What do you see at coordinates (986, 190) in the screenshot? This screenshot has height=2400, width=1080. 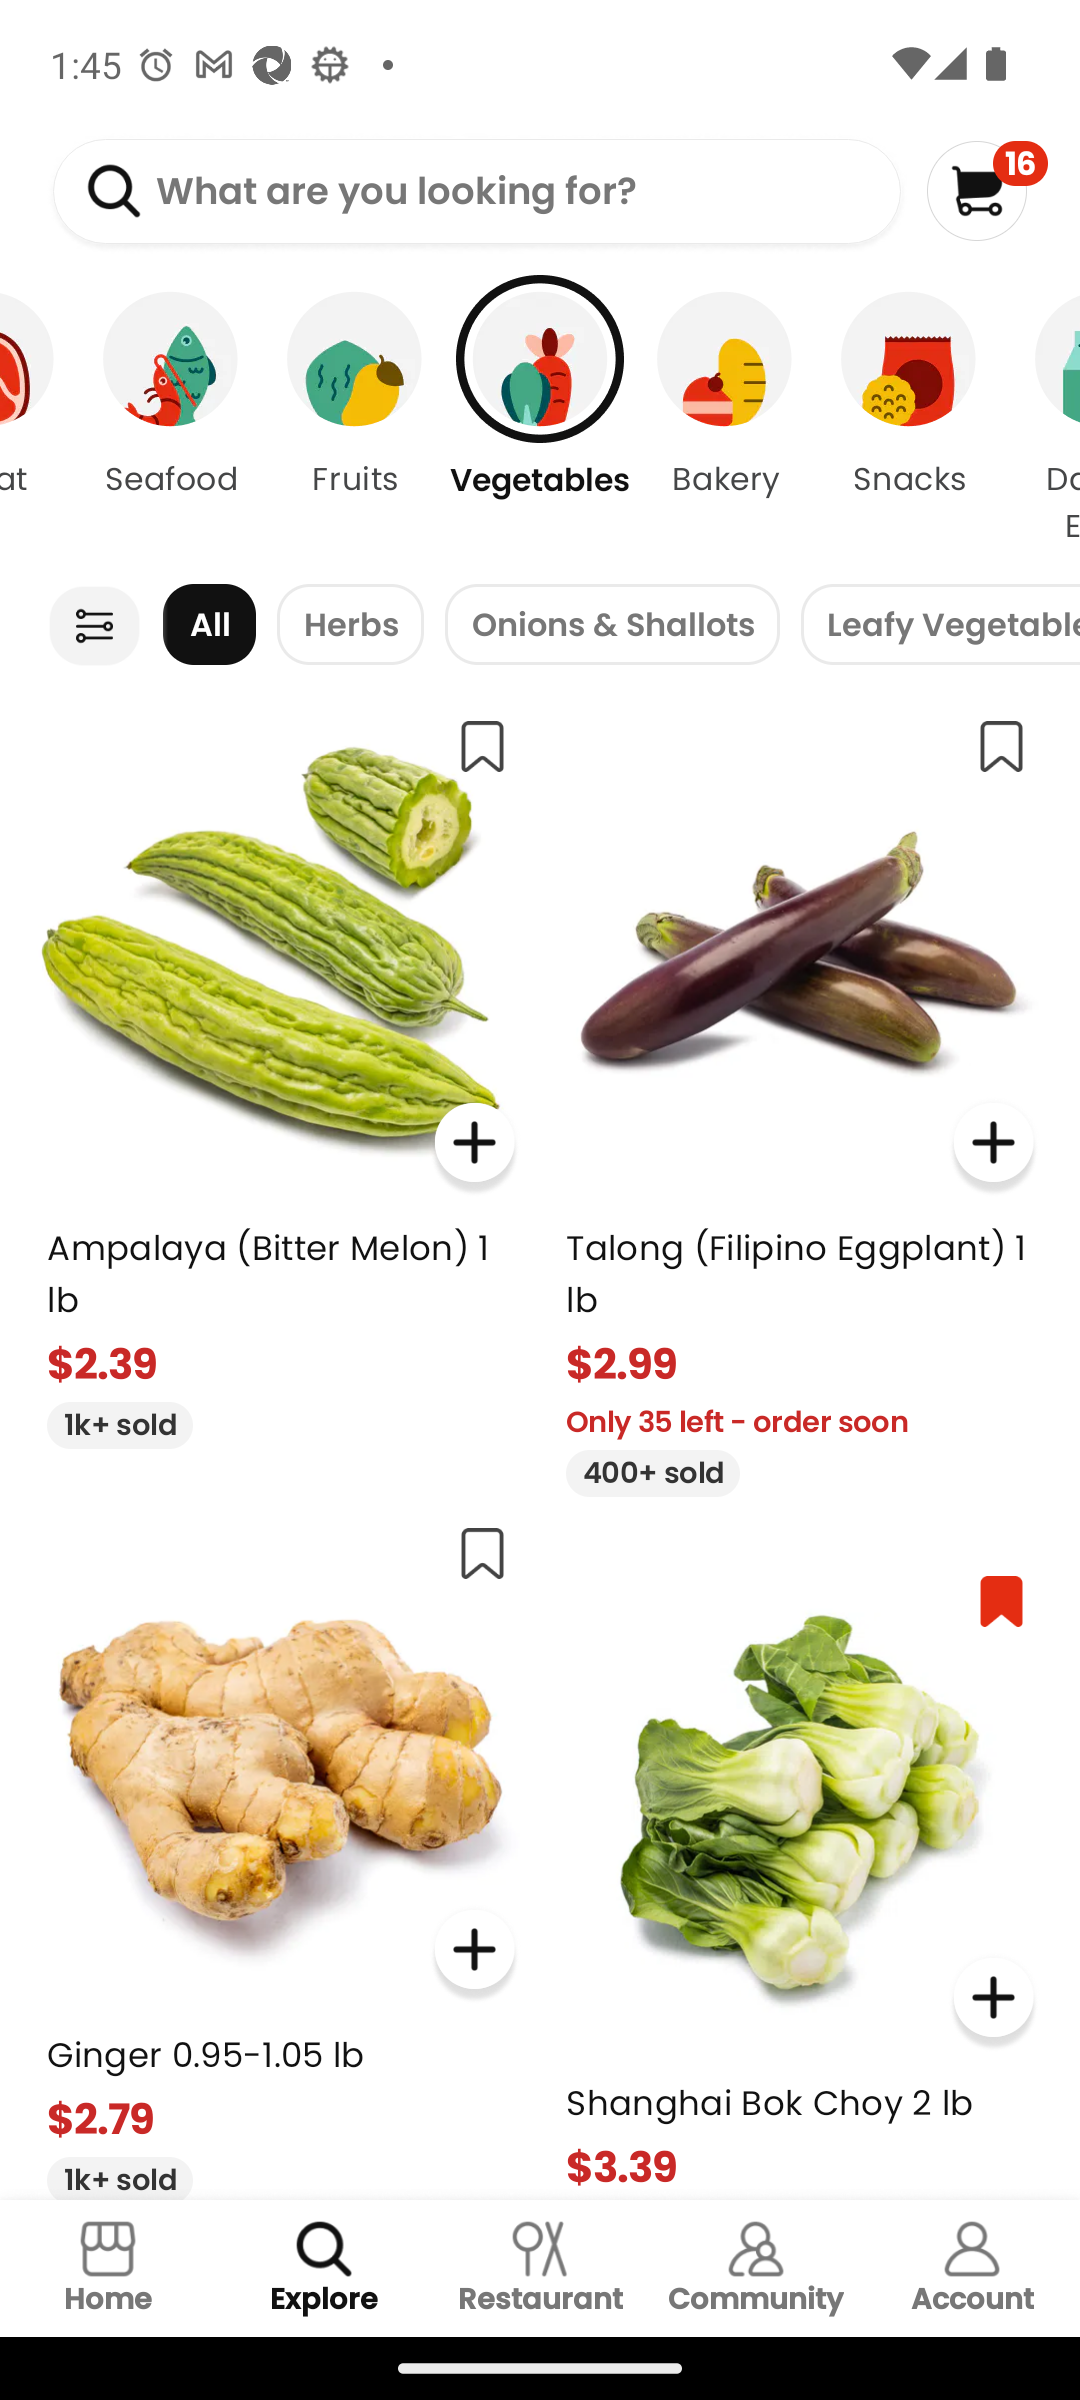 I see `16` at bounding box center [986, 190].